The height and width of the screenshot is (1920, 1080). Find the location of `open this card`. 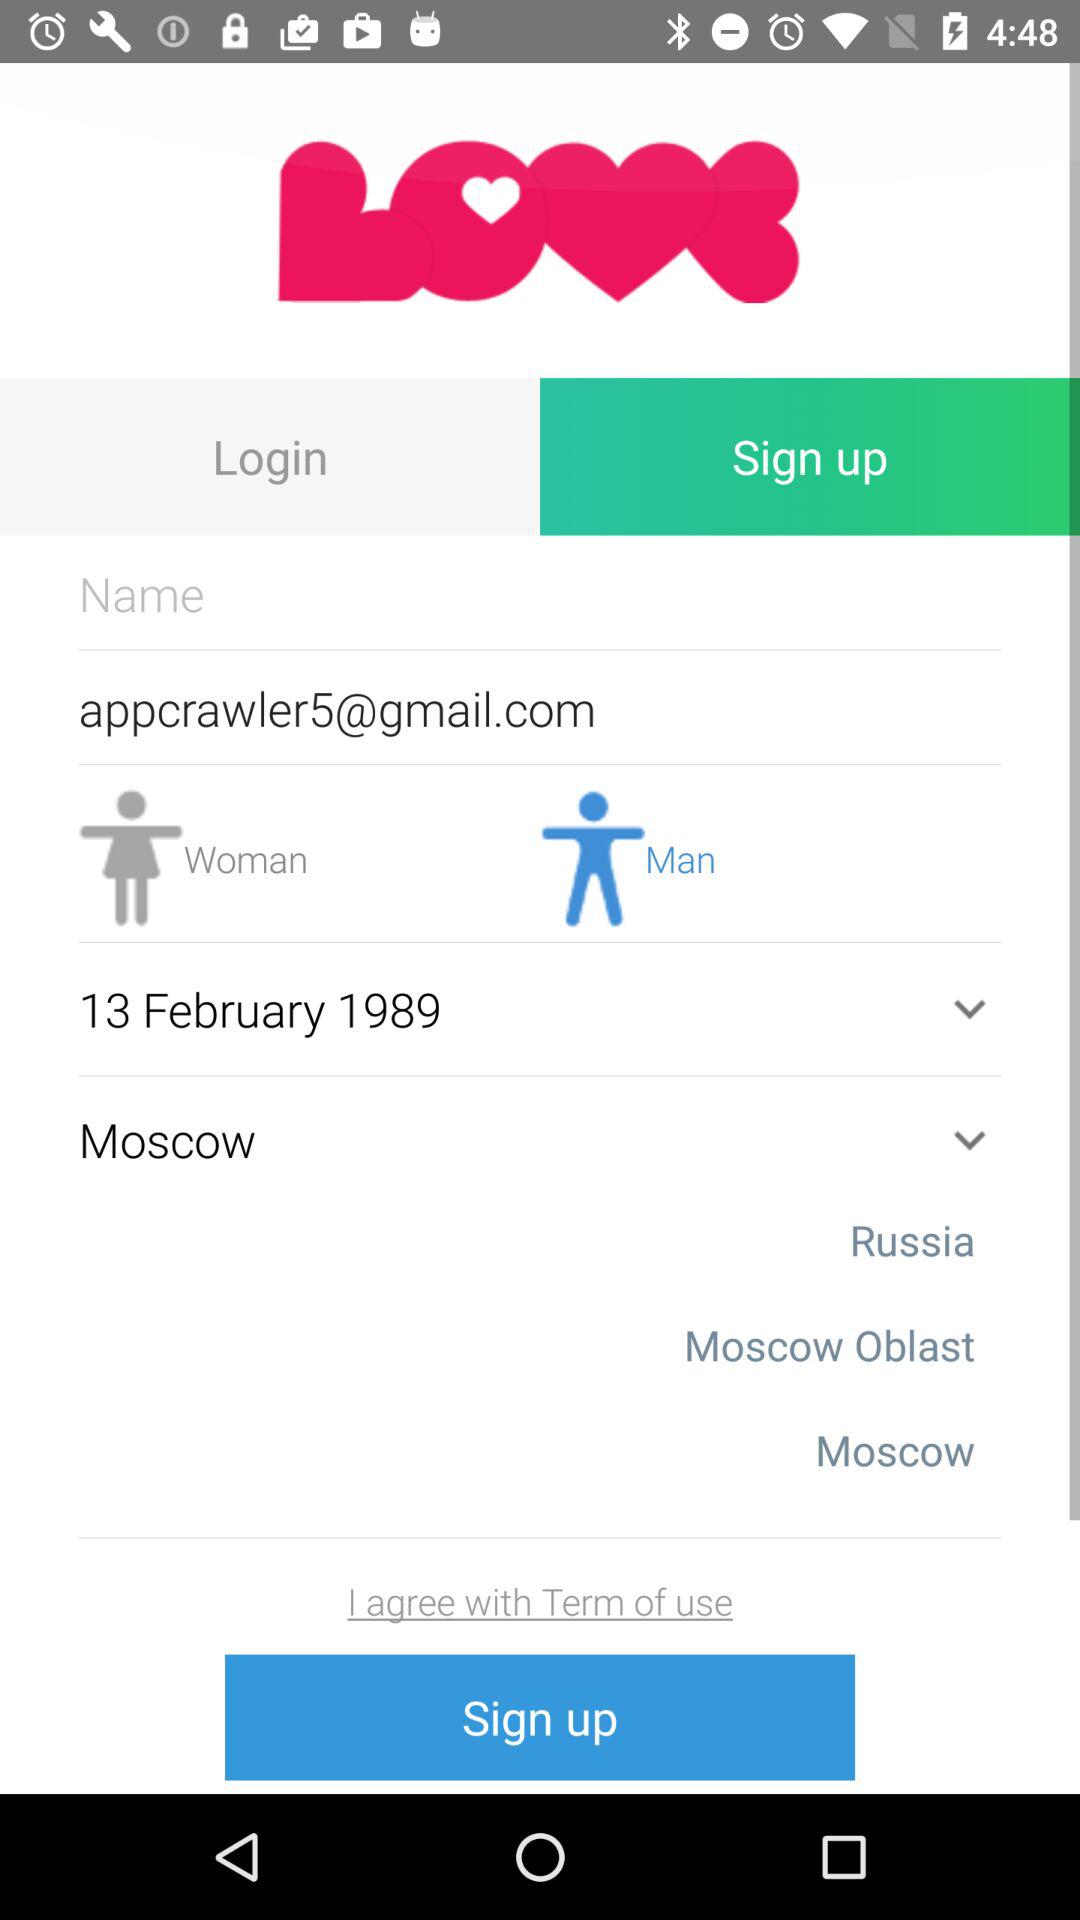

open this card is located at coordinates (540, 220).